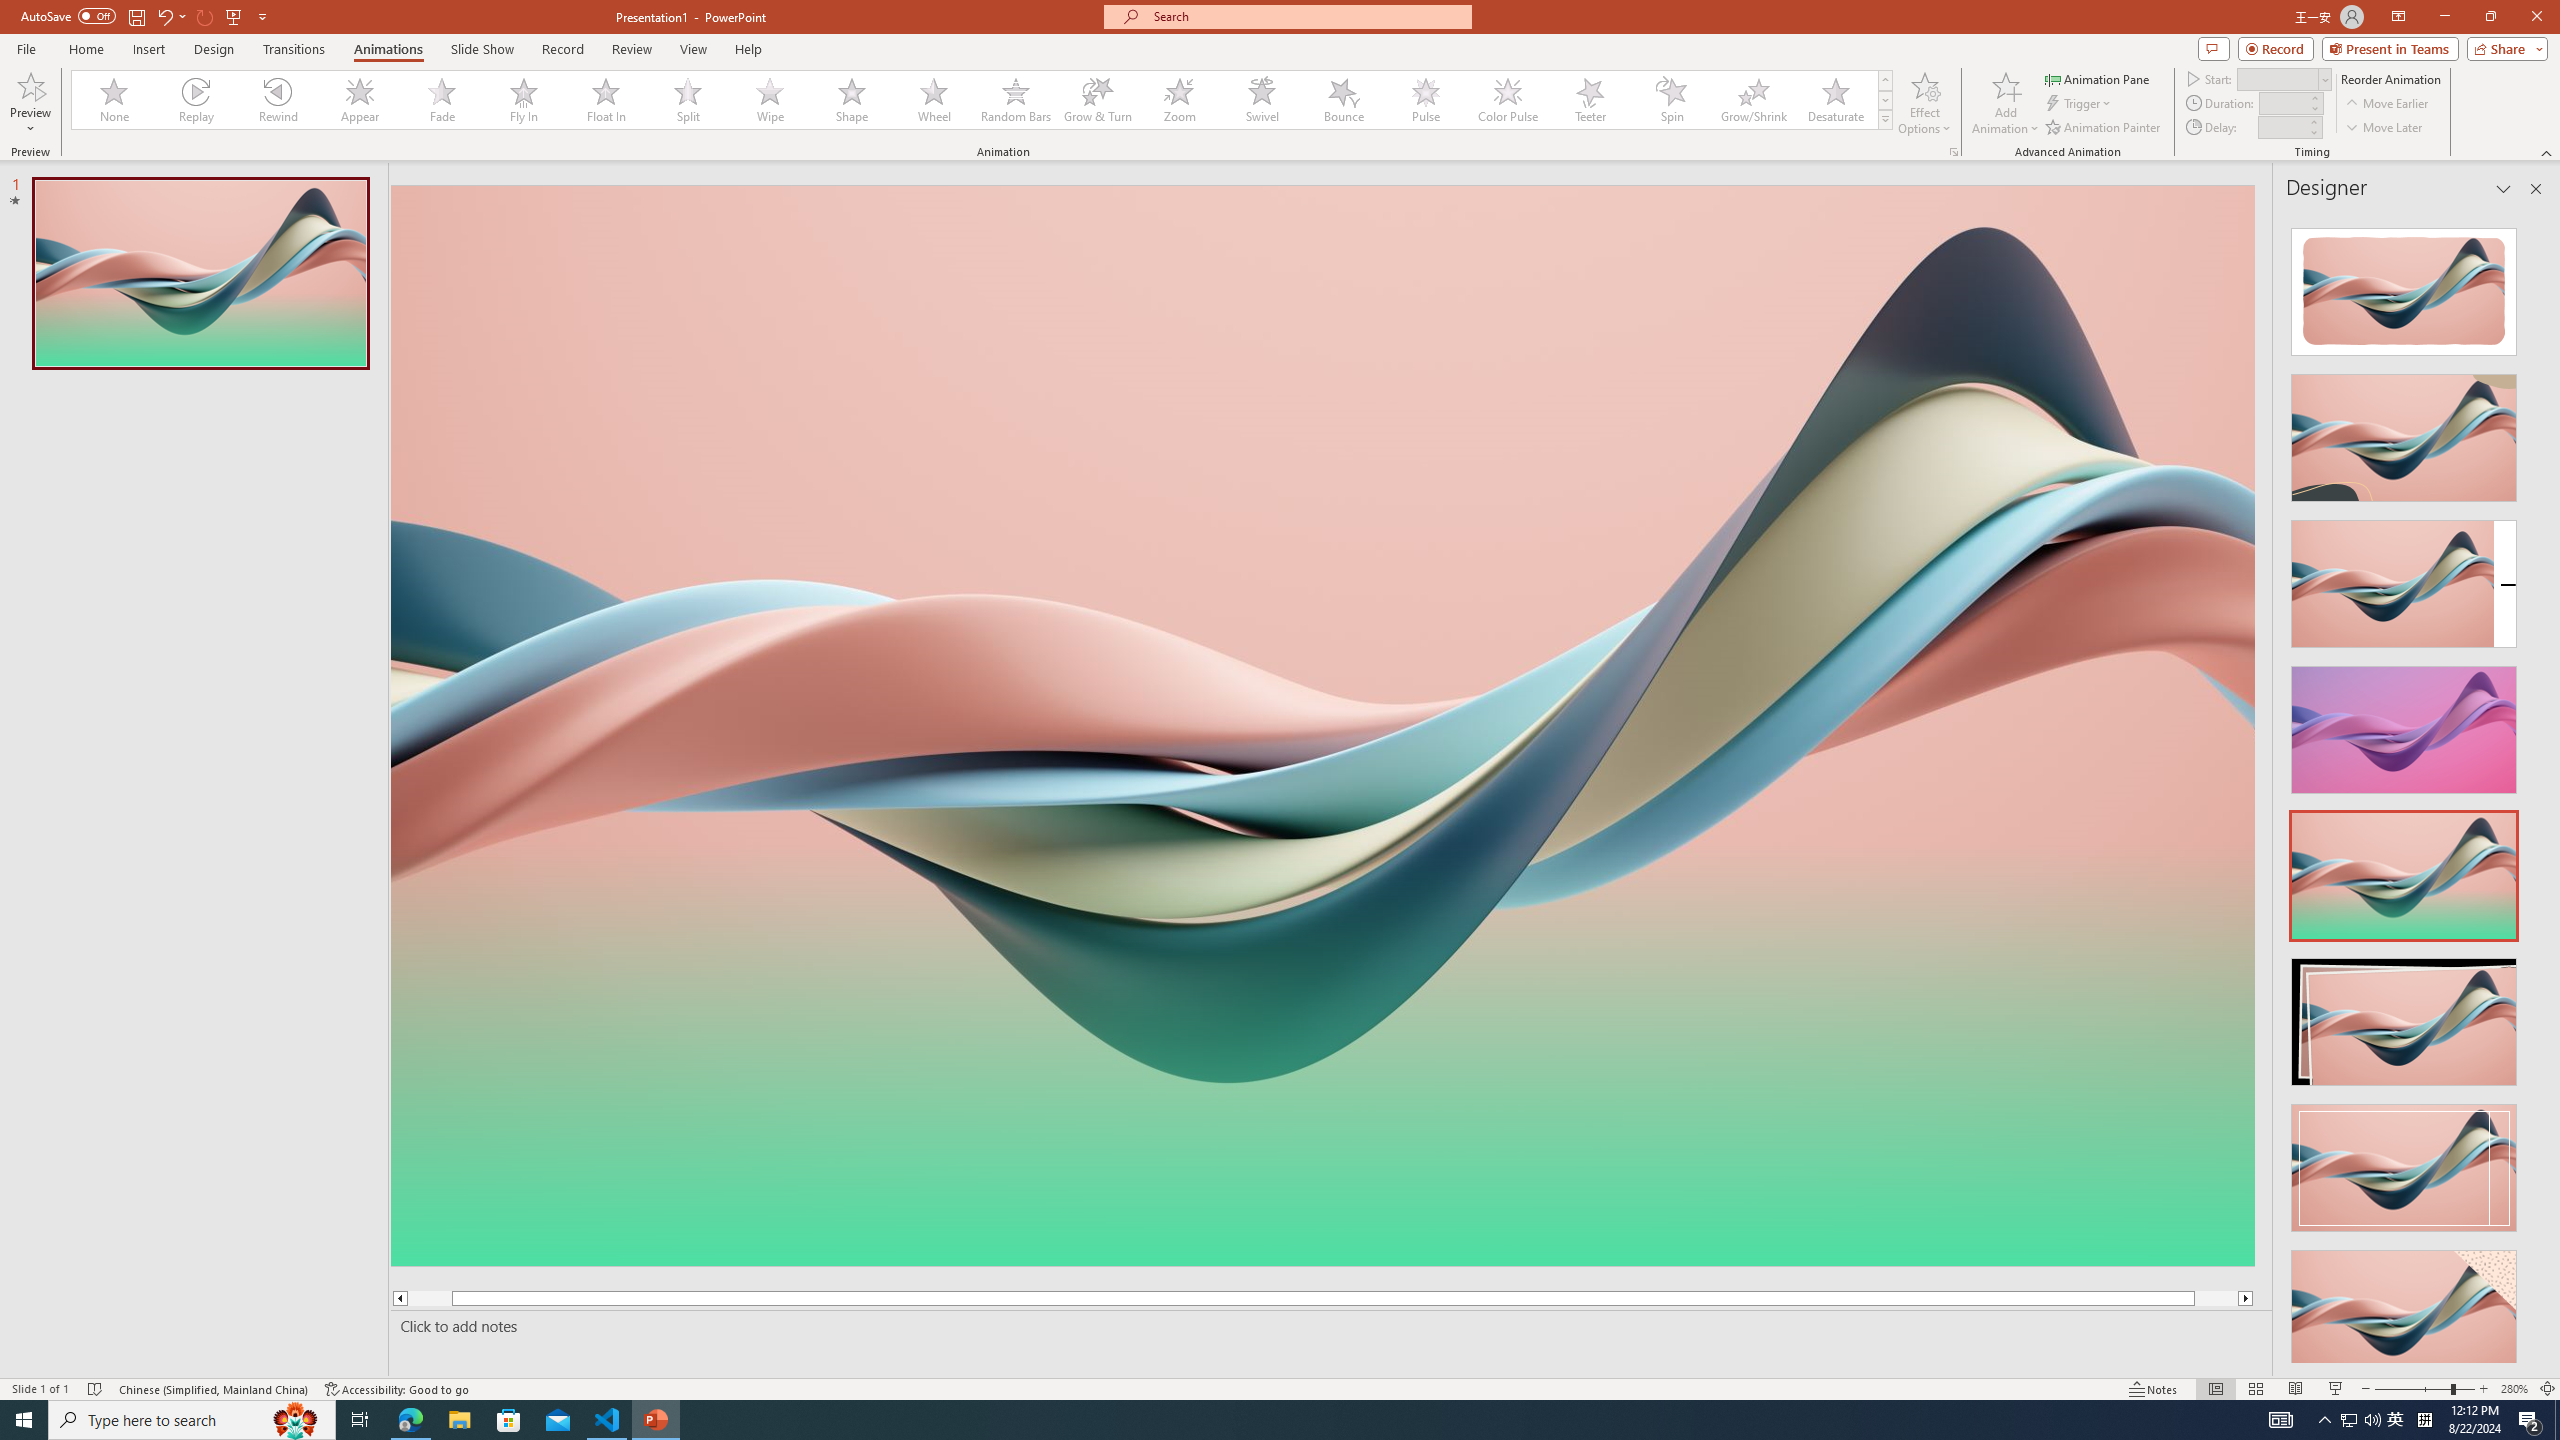 This screenshot has height=1440, width=2560. Describe the element at coordinates (2514, 1389) in the screenshot. I see `Zoom 280%` at that location.